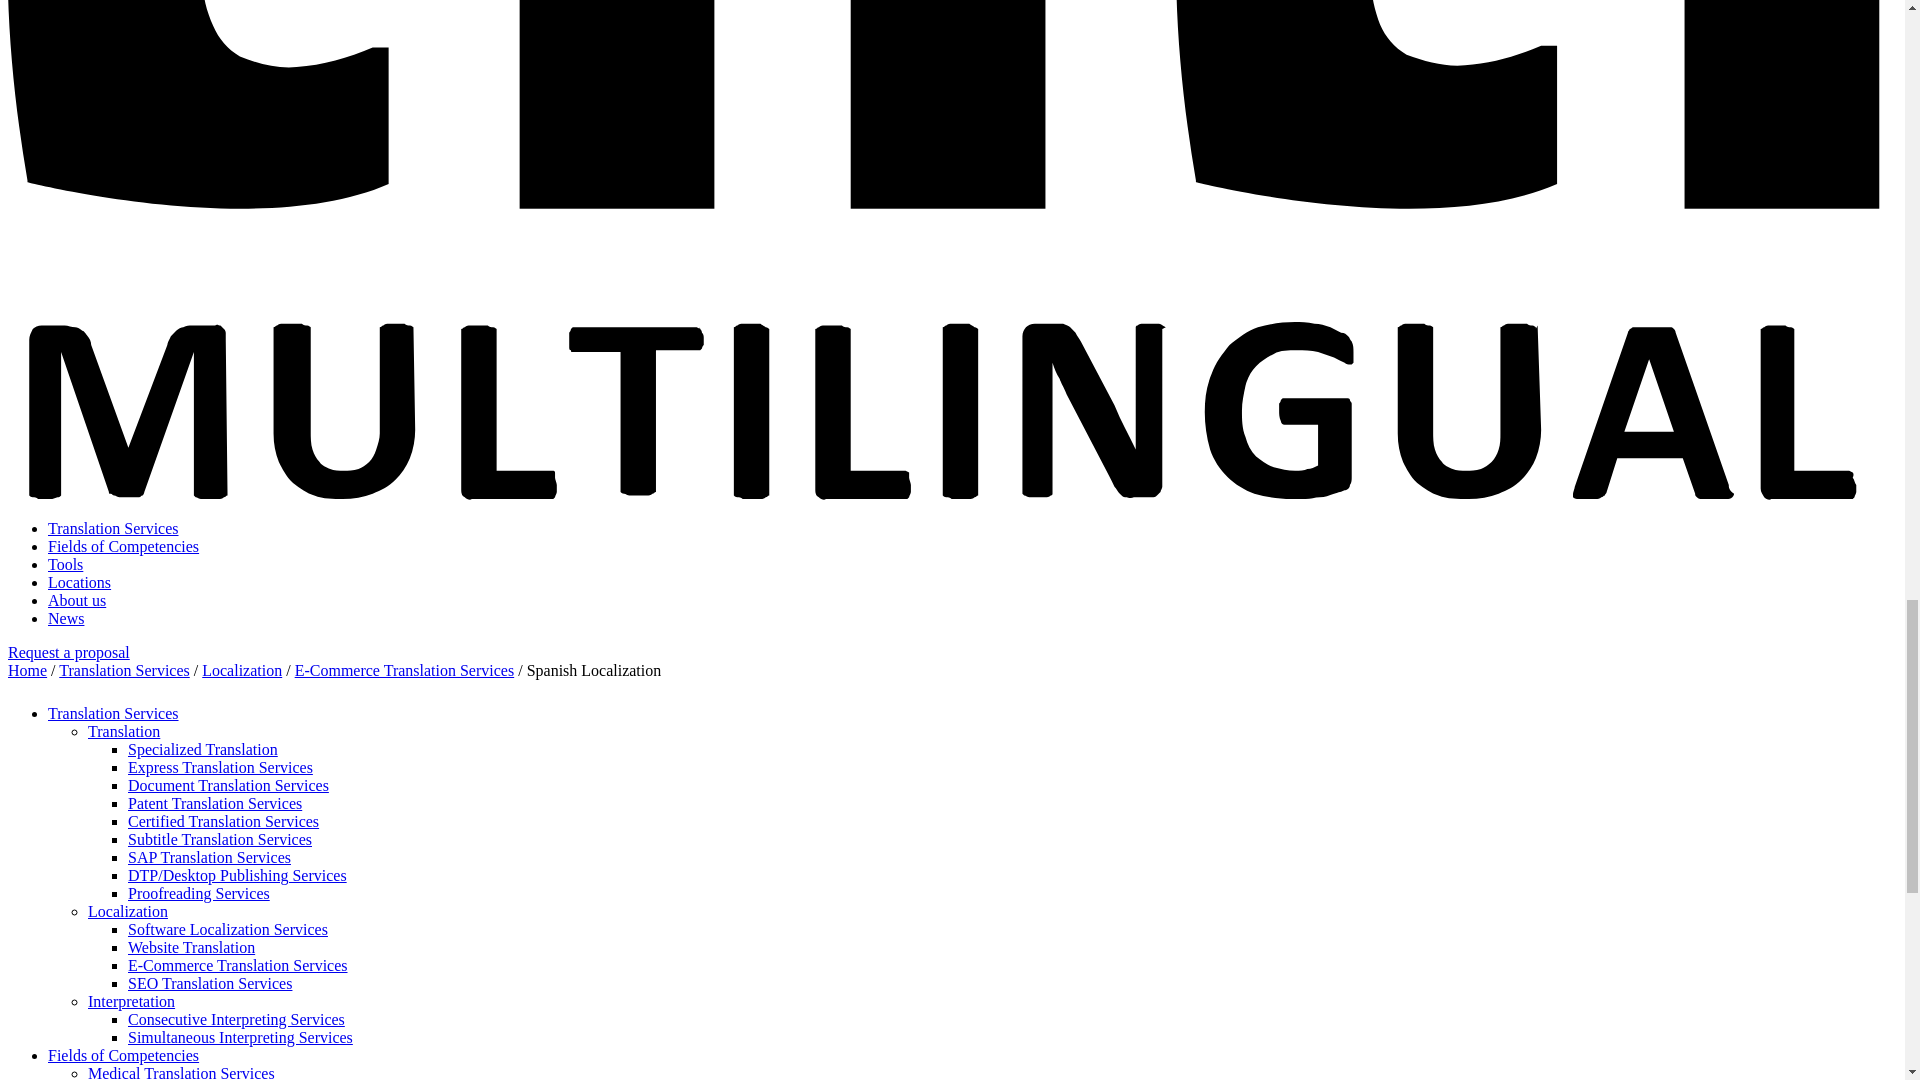 This screenshot has height=1080, width=1920. Describe the element at coordinates (66, 618) in the screenshot. I see `News` at that location.